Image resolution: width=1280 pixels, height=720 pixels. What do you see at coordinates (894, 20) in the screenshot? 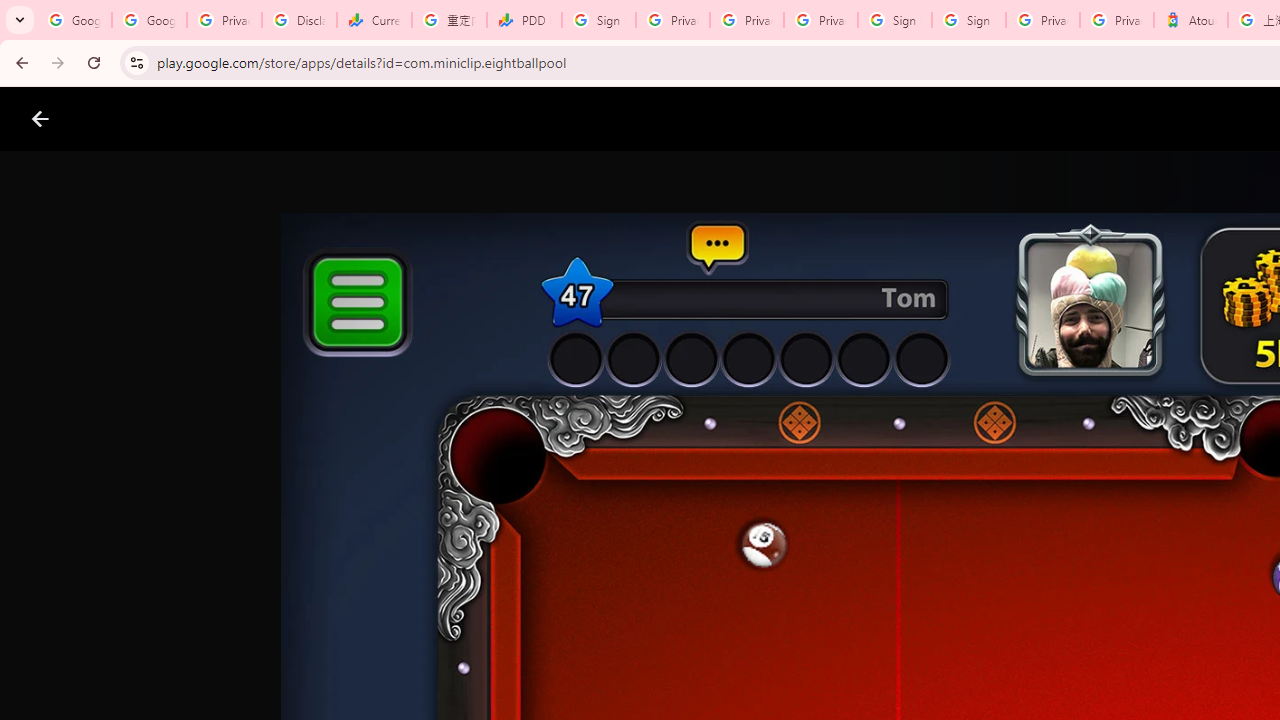
I see `Sign in - Google Accounts` at bounding box center [894, 20].